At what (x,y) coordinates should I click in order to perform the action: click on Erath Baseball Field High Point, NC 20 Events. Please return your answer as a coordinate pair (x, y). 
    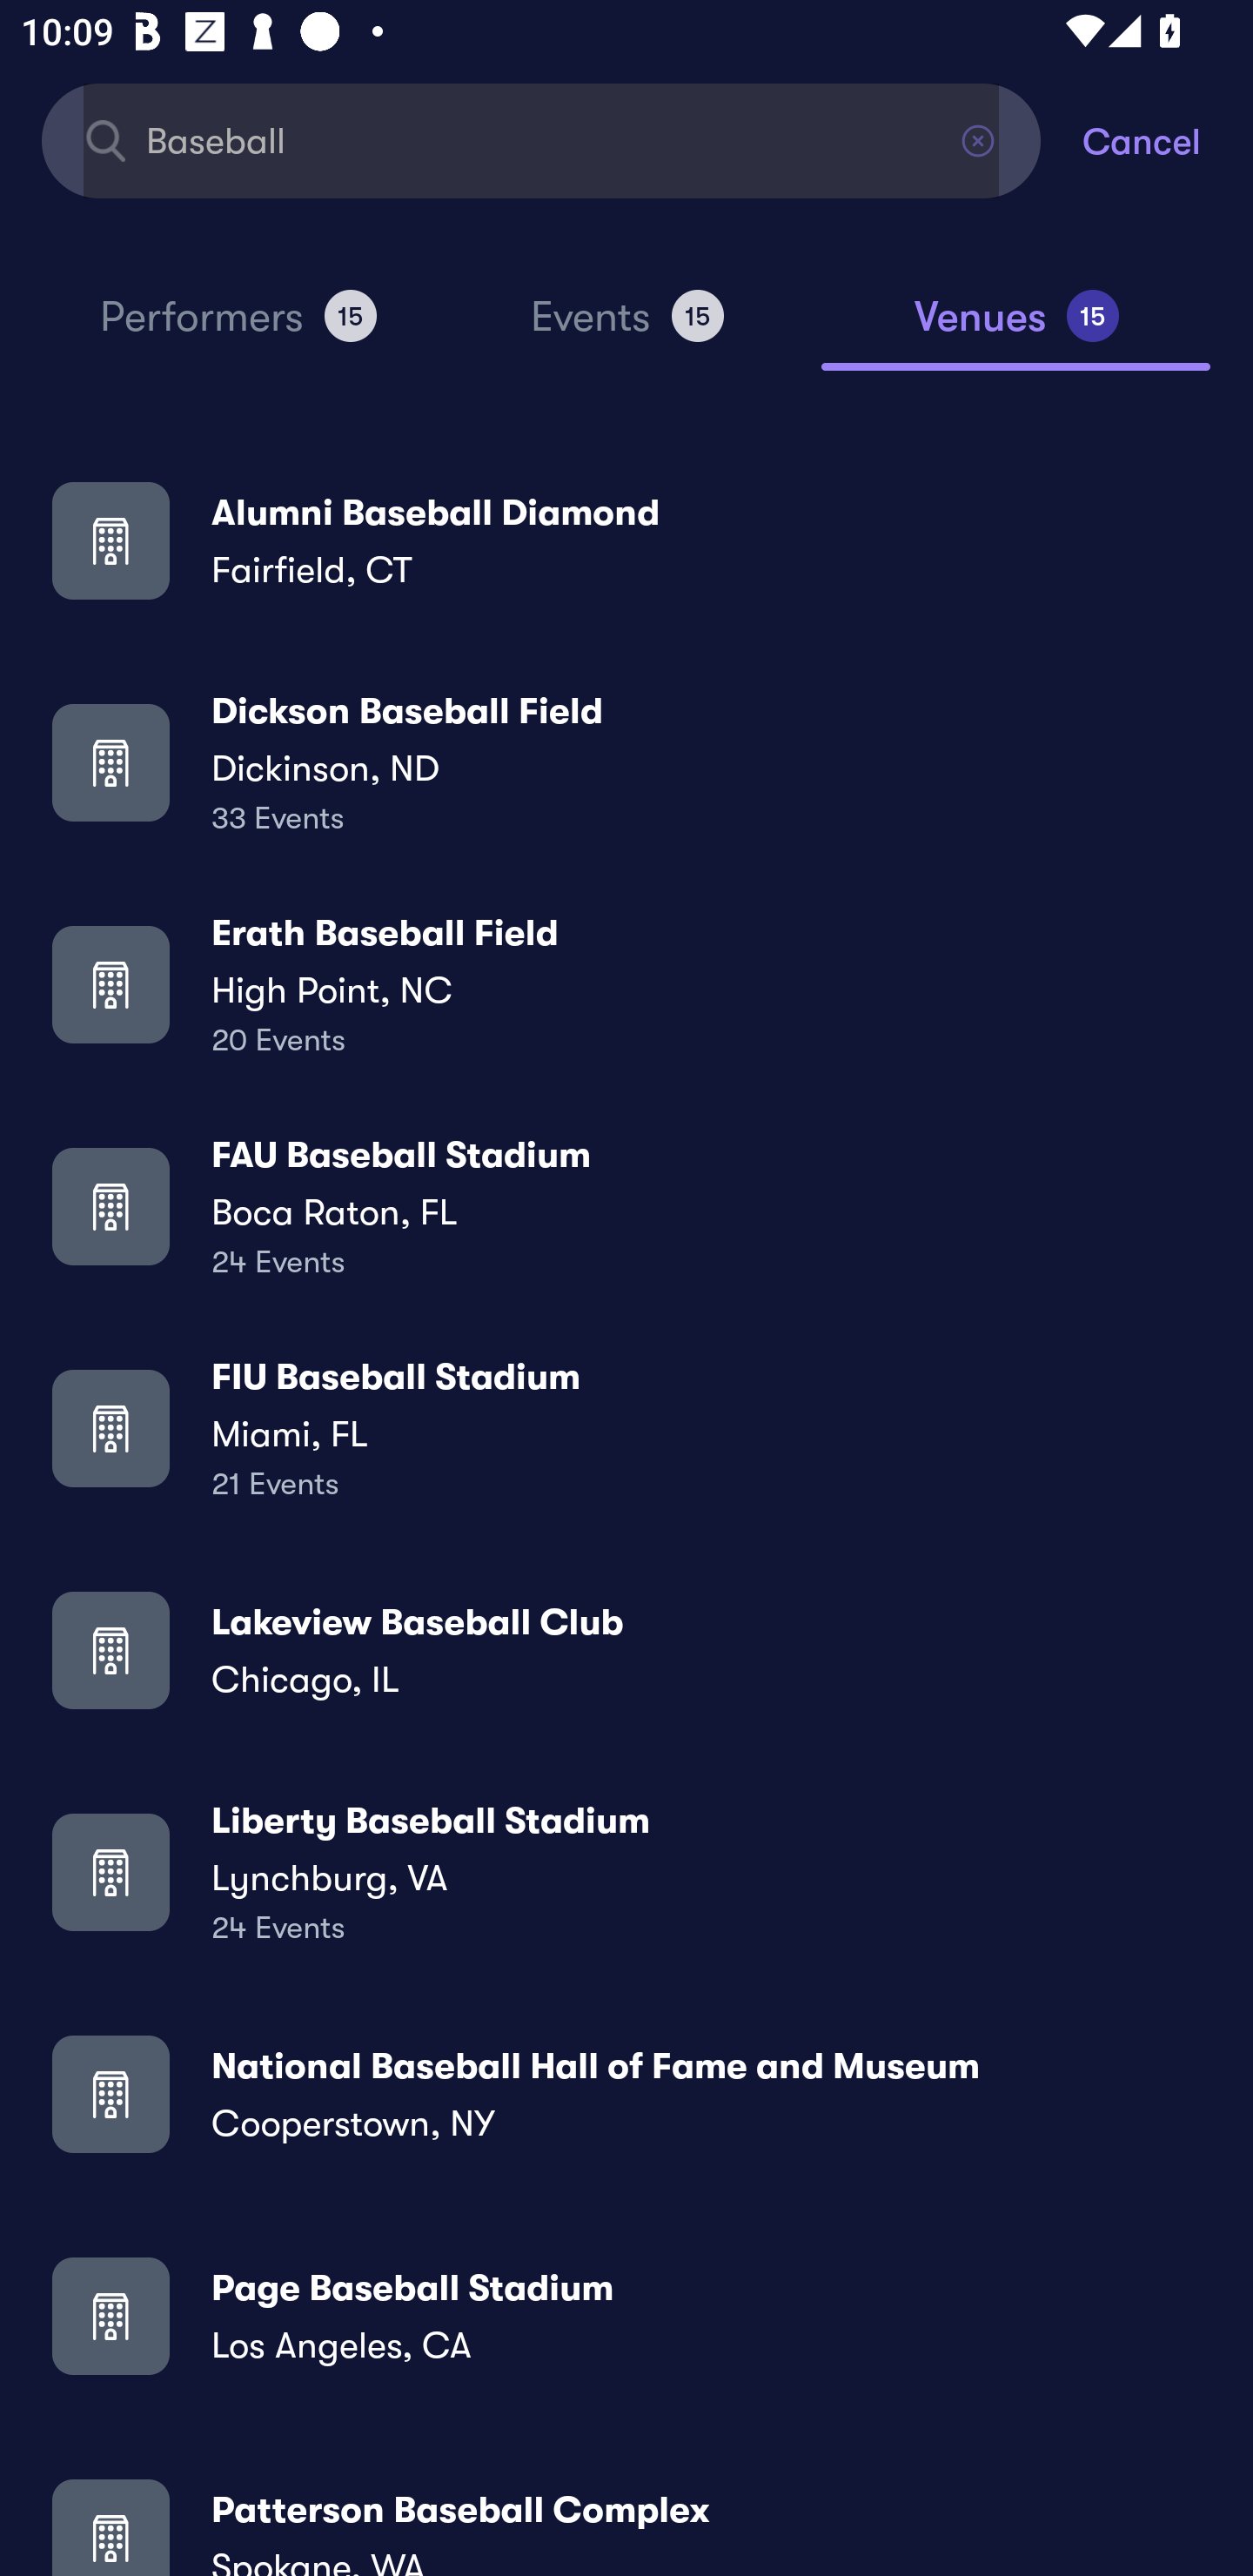
    Looking at the image, I should click on (626, 983).